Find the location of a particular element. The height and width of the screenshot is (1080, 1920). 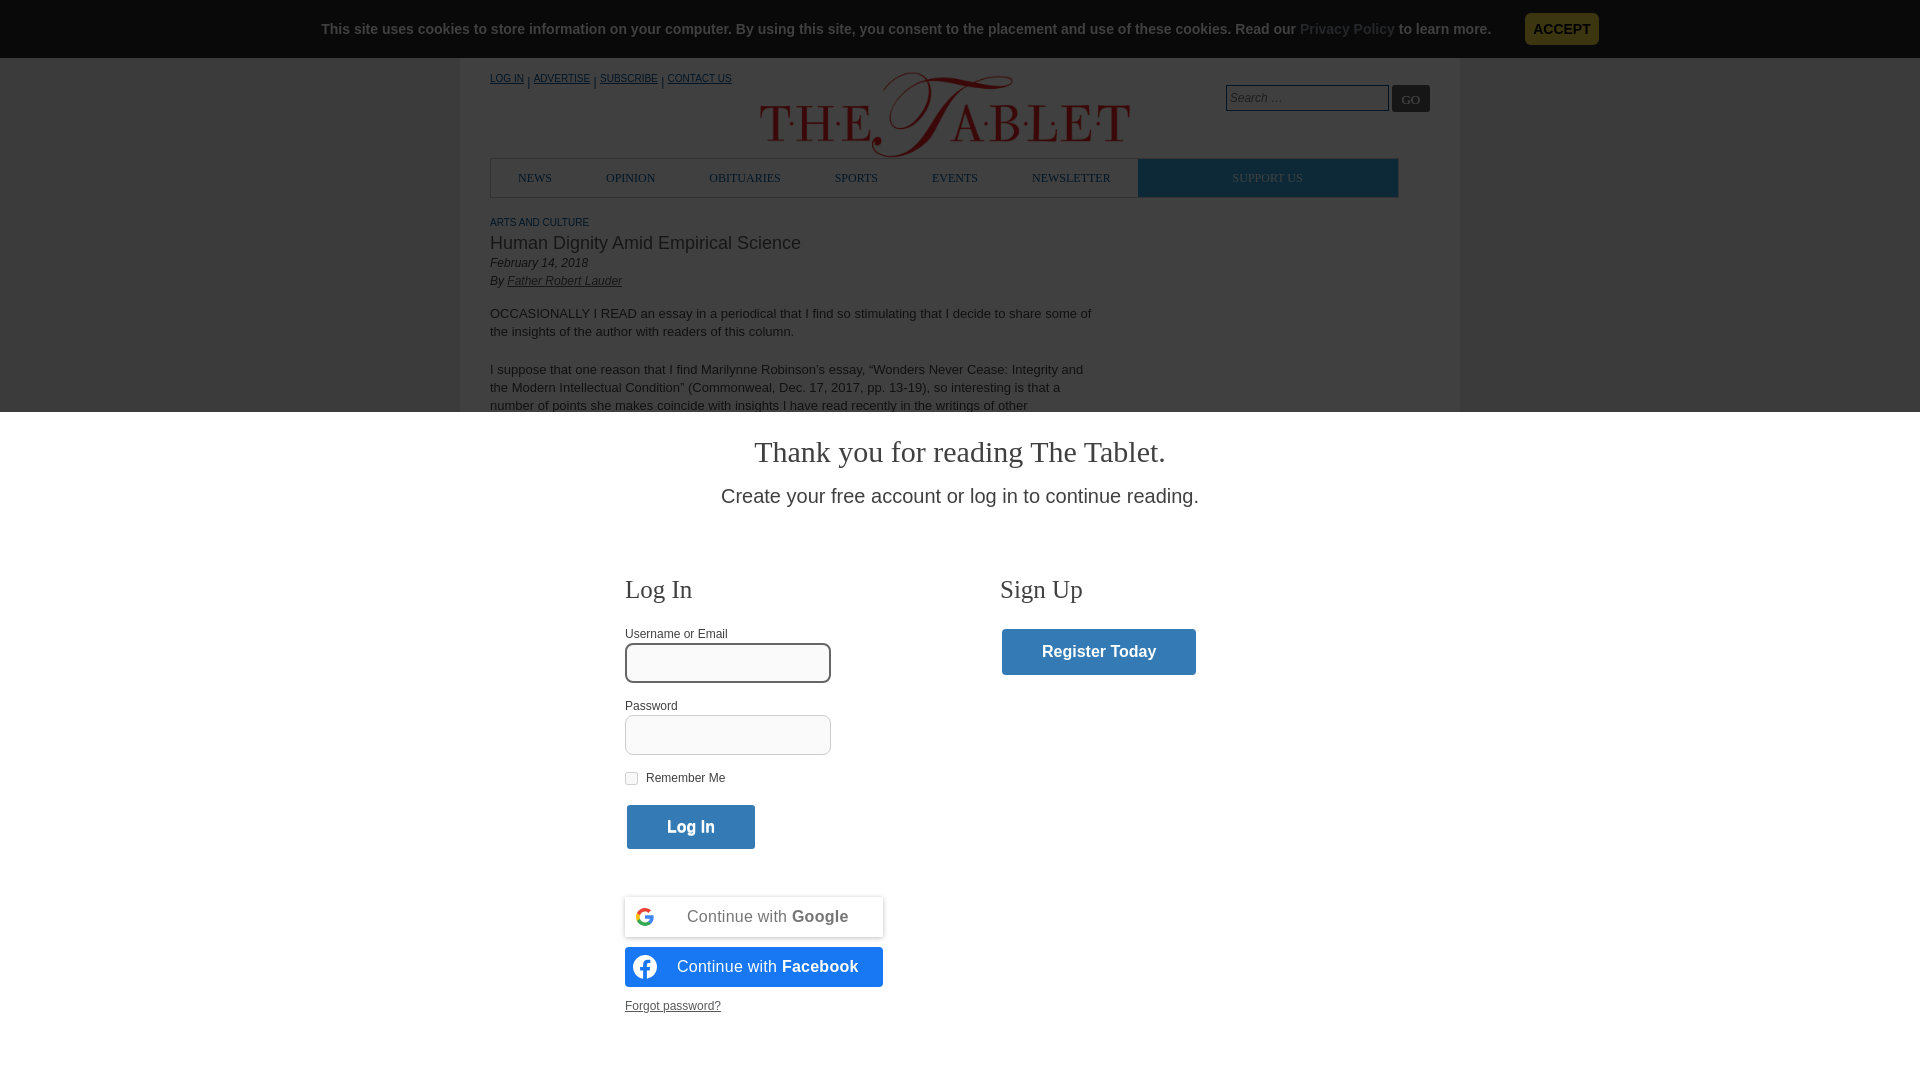

3rd party ad content is located at coordinates (1280, 910).